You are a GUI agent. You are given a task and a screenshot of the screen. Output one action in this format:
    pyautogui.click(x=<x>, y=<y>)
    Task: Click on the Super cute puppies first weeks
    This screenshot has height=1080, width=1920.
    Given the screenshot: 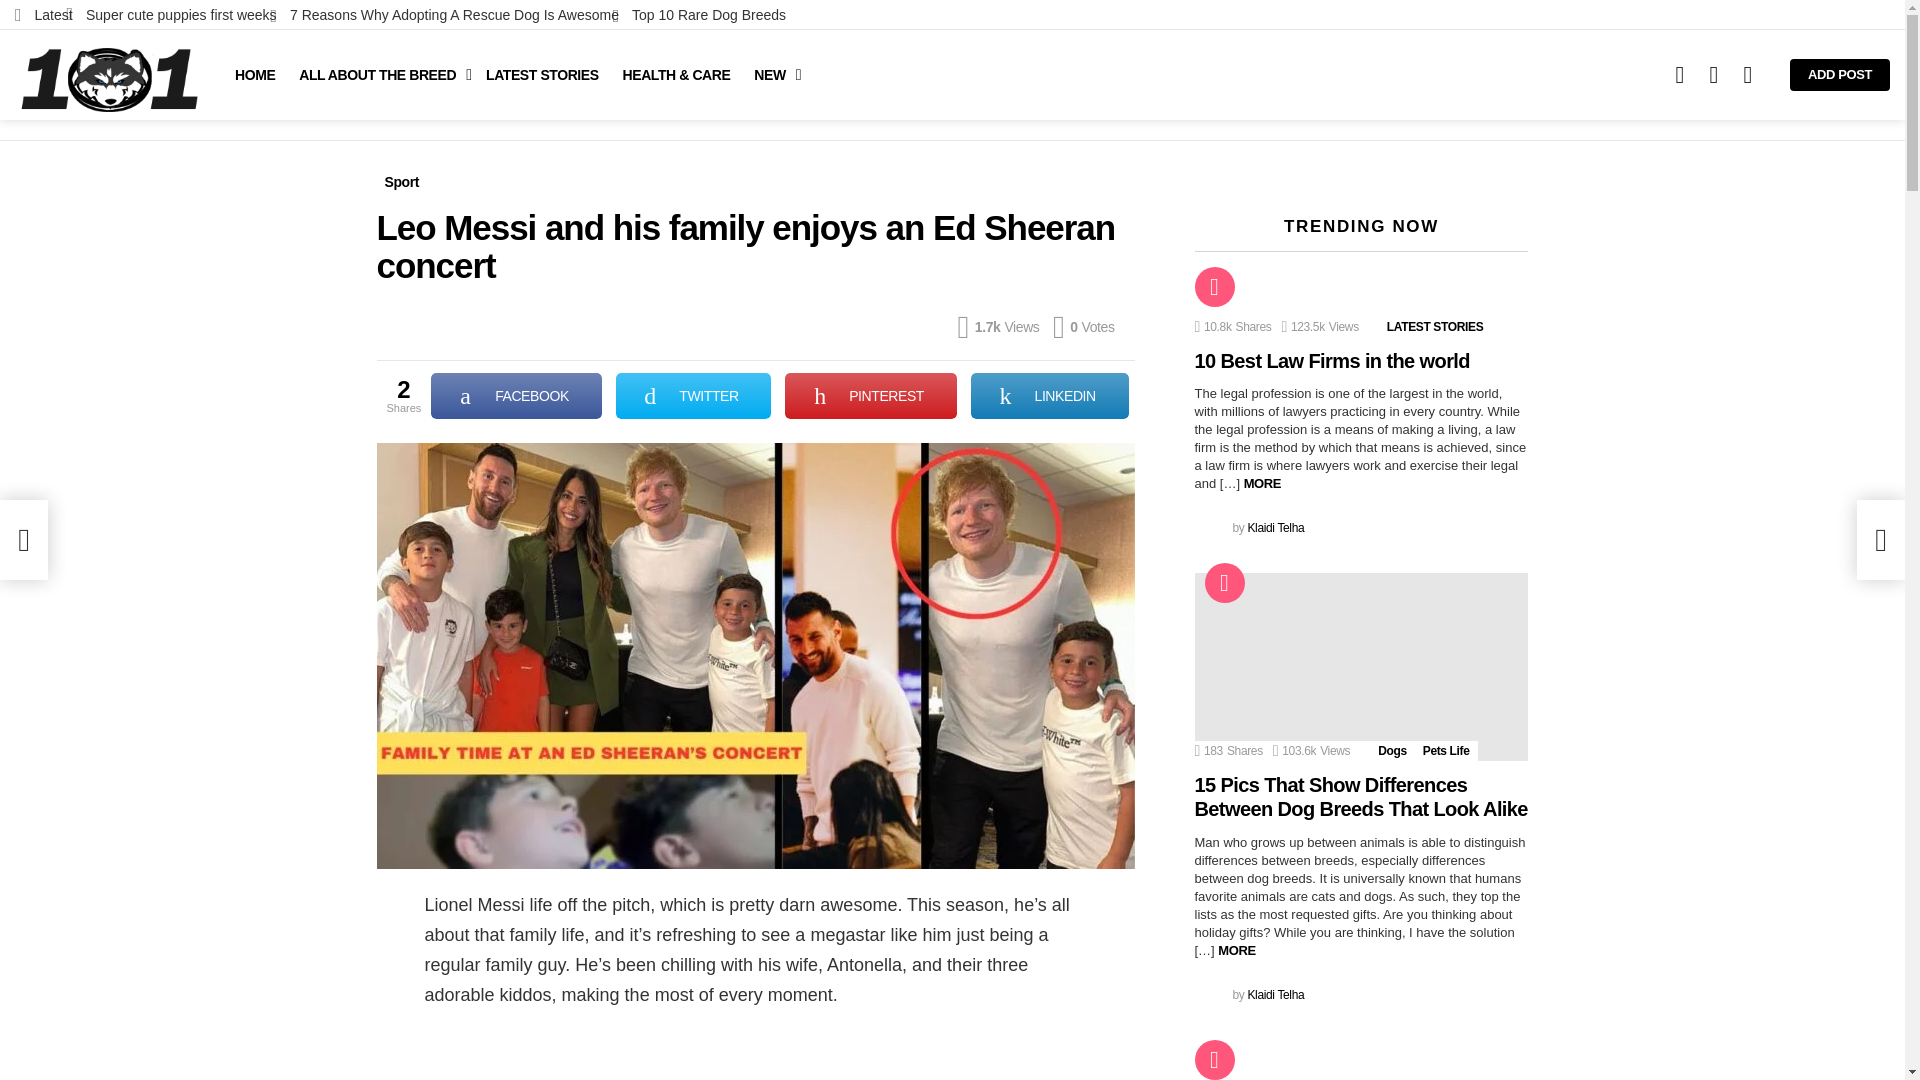 What is the action you would take?
    pyautogui.click(x=170, y=14)
    